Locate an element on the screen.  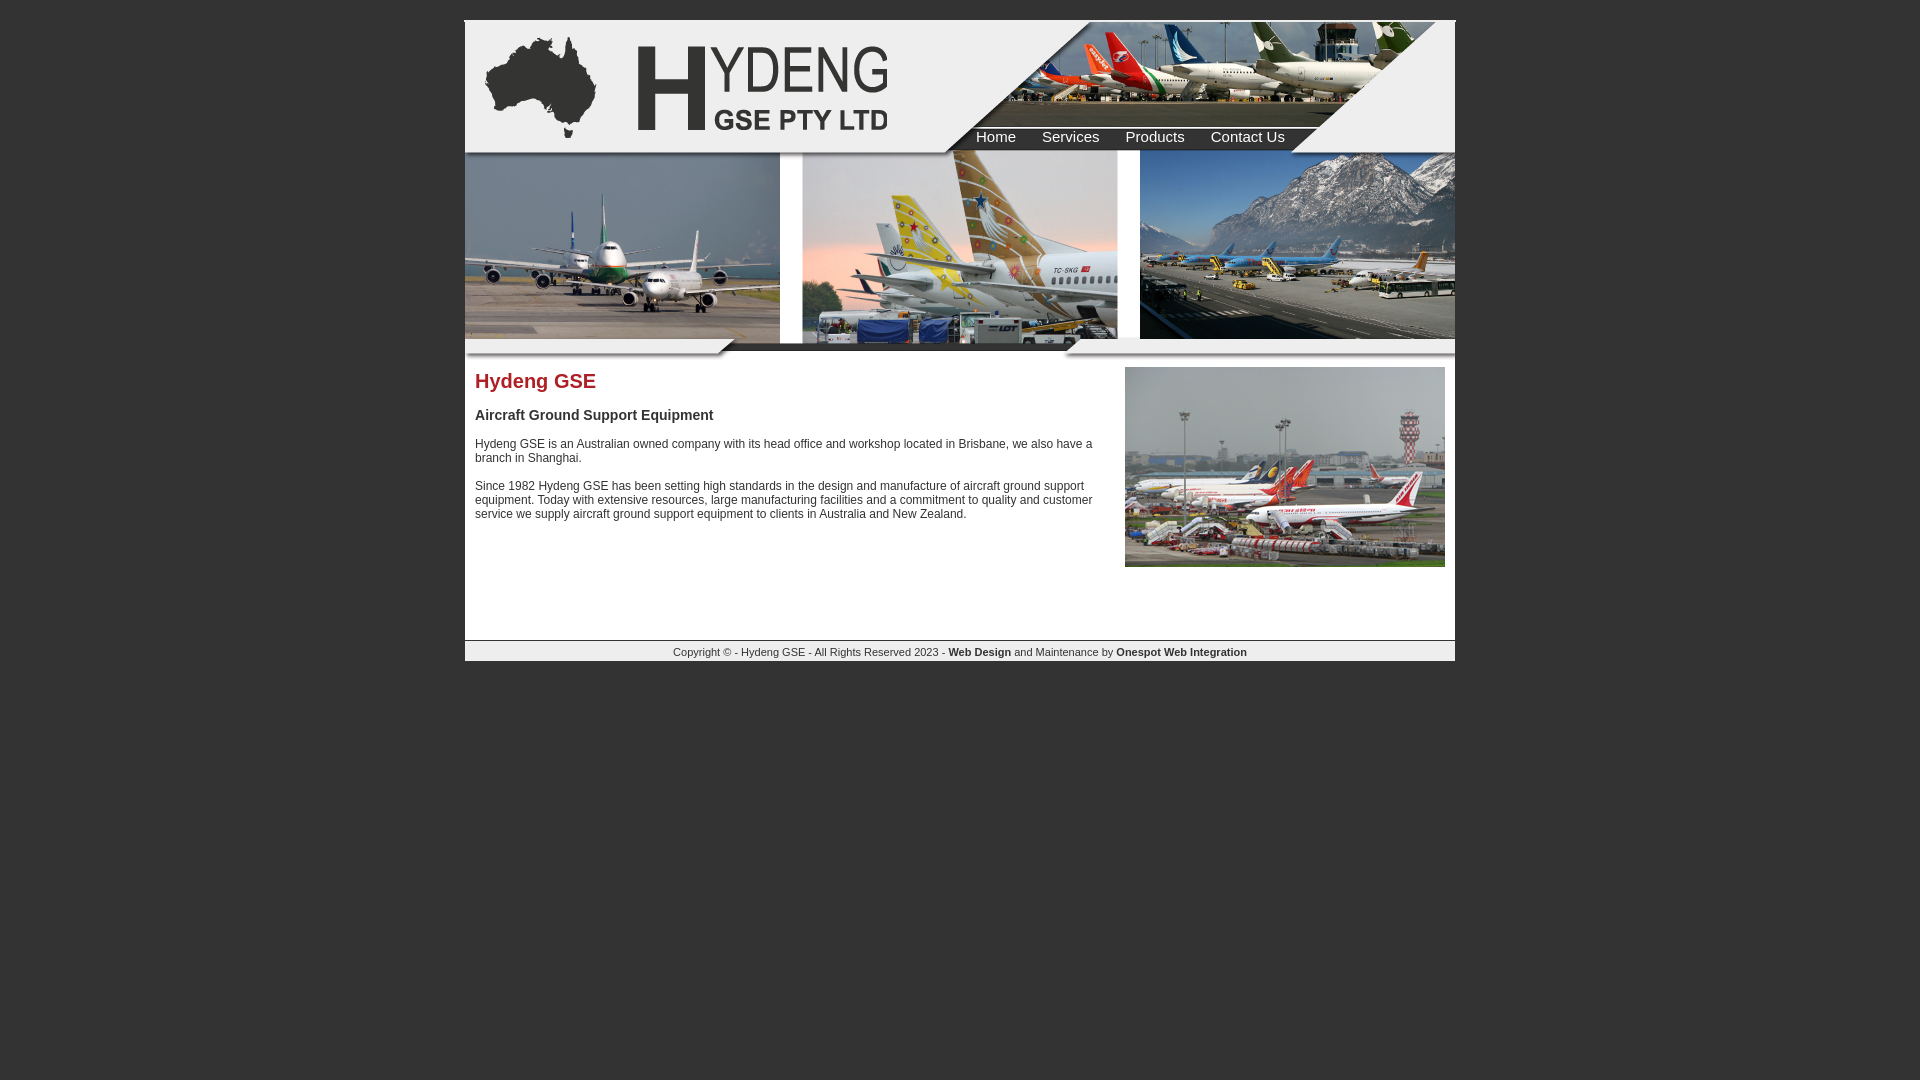
Services is located at coordinates (1070, 138).